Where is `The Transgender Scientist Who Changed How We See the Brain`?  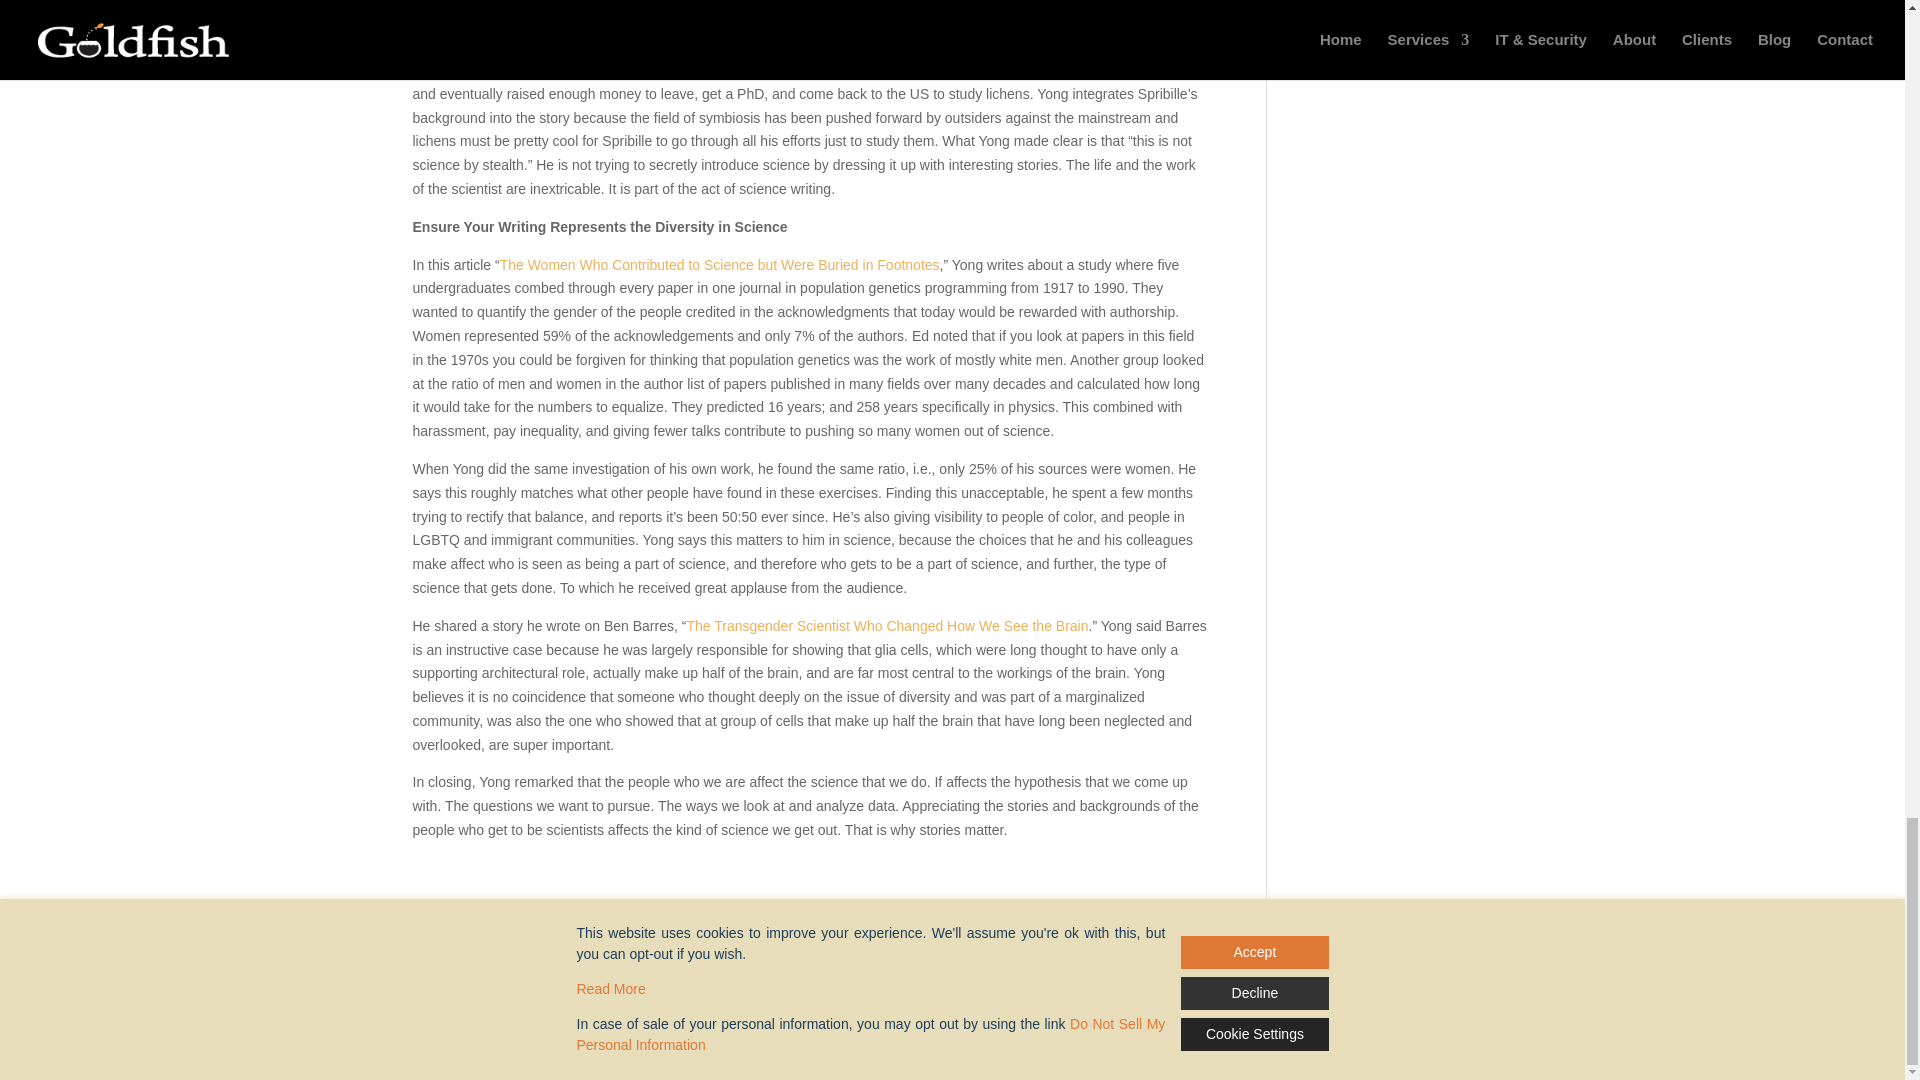
The Transgender Scientist Who Changed How We See the Brain is located at coordinates (886, 625).